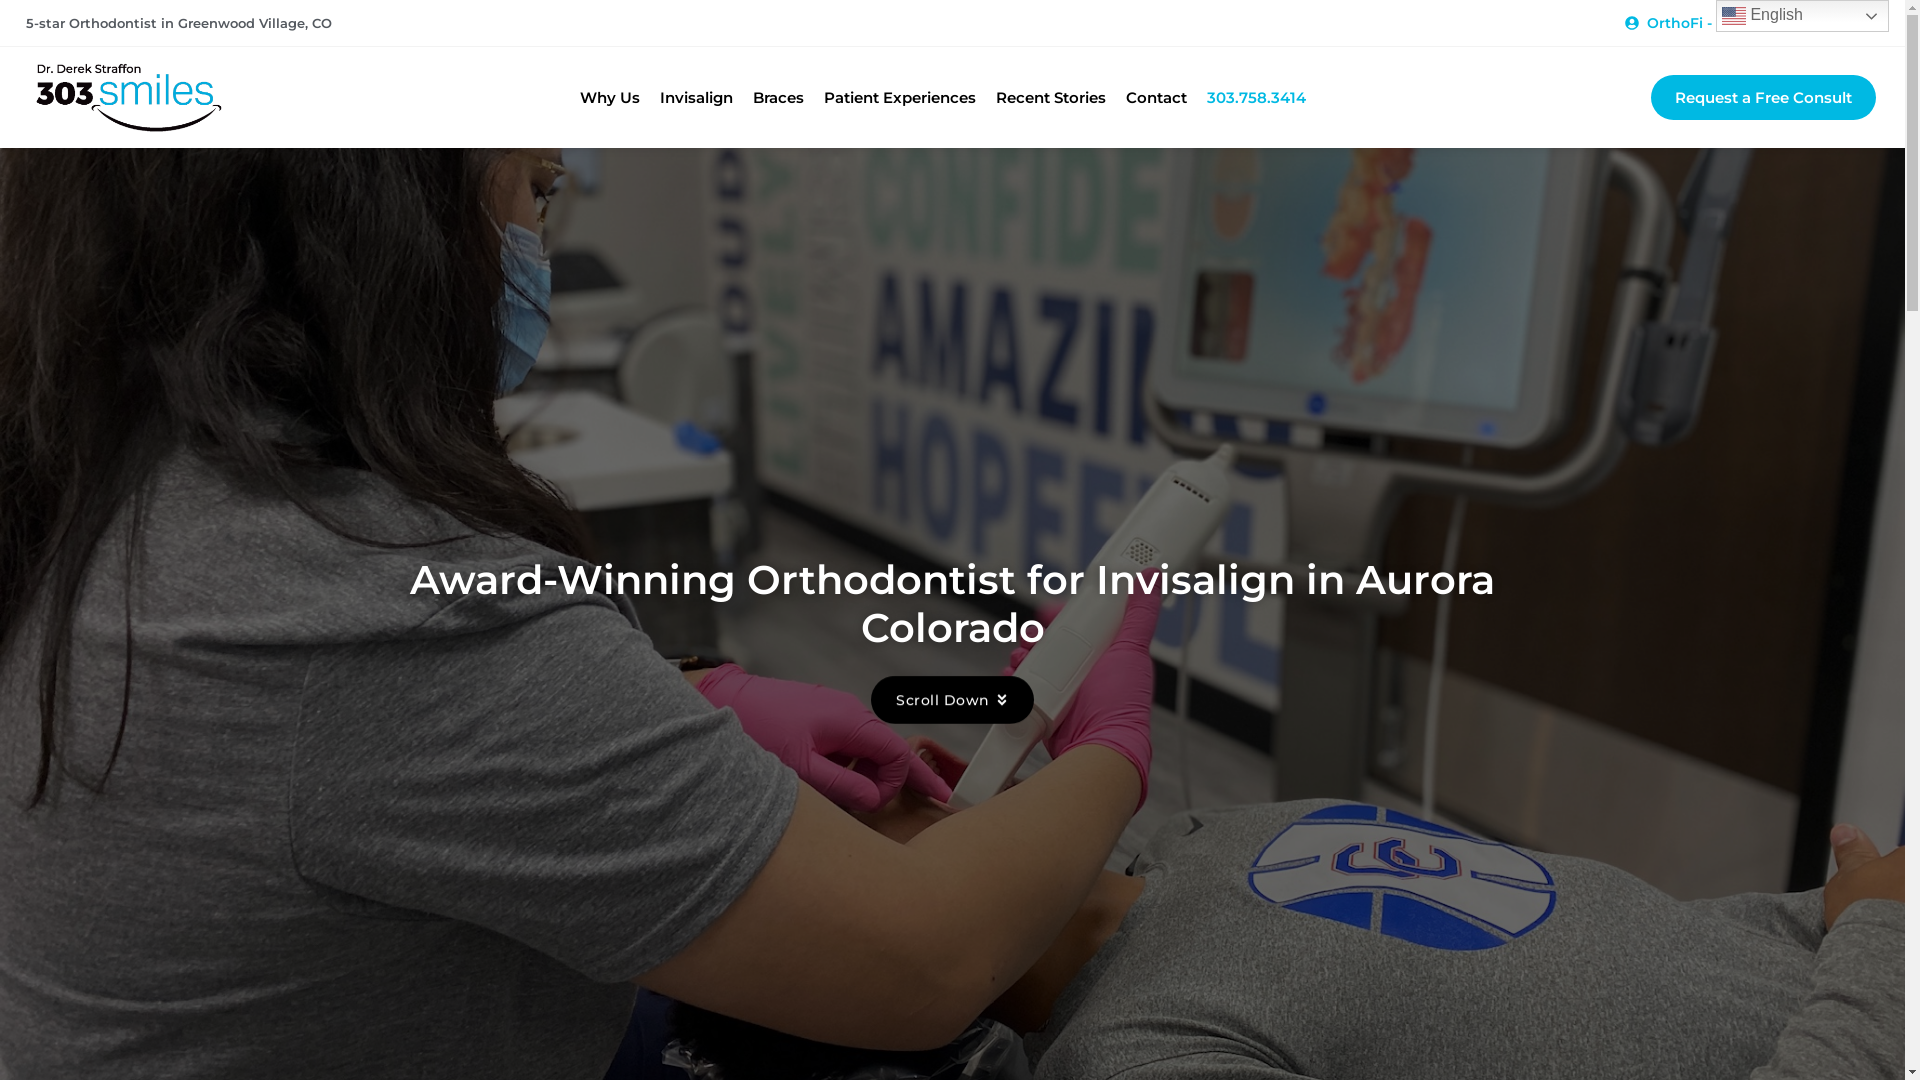 The image size is (1920, 1080). Describe the element at coordinates (1720, 23) in the screenshot. I see `OrthoFi - Patient Login` at that location.